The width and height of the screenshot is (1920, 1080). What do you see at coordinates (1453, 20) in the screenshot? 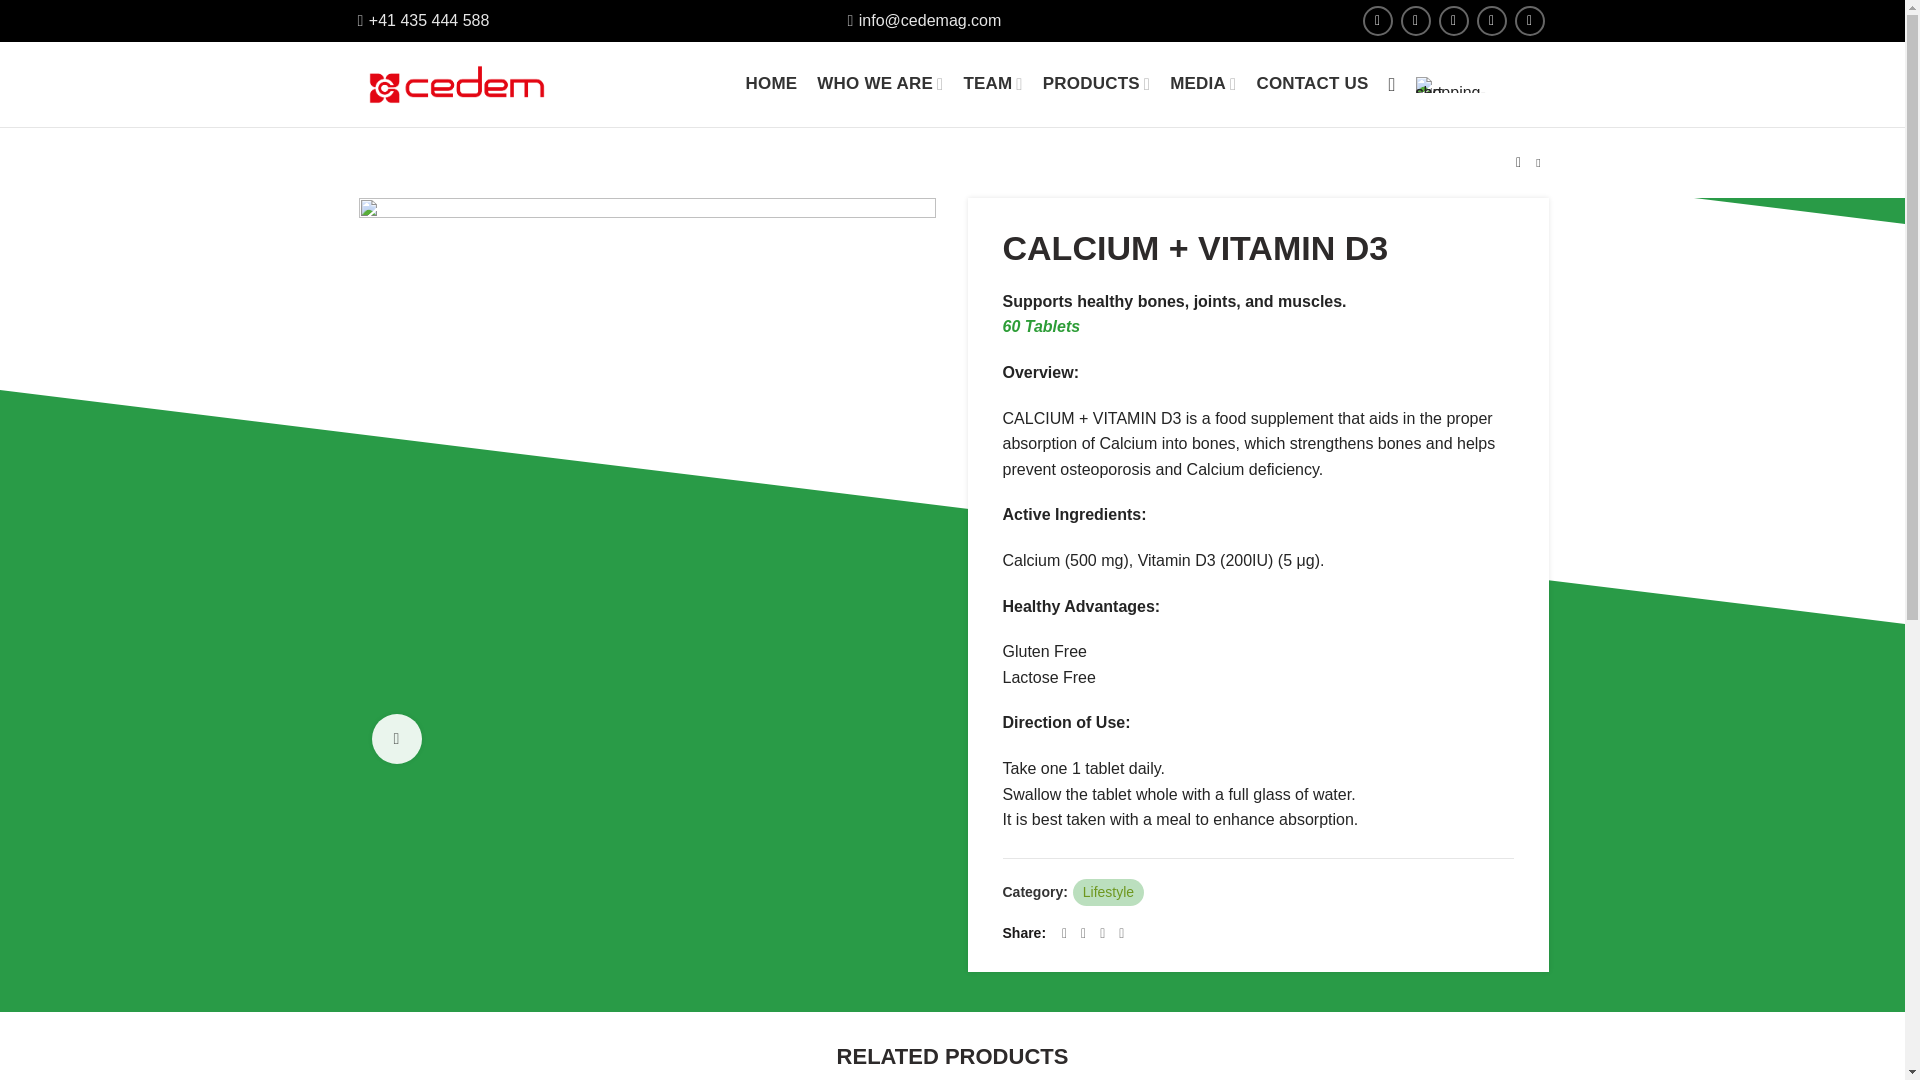
I see `Linkedin` at bounding box center [1453, 20].